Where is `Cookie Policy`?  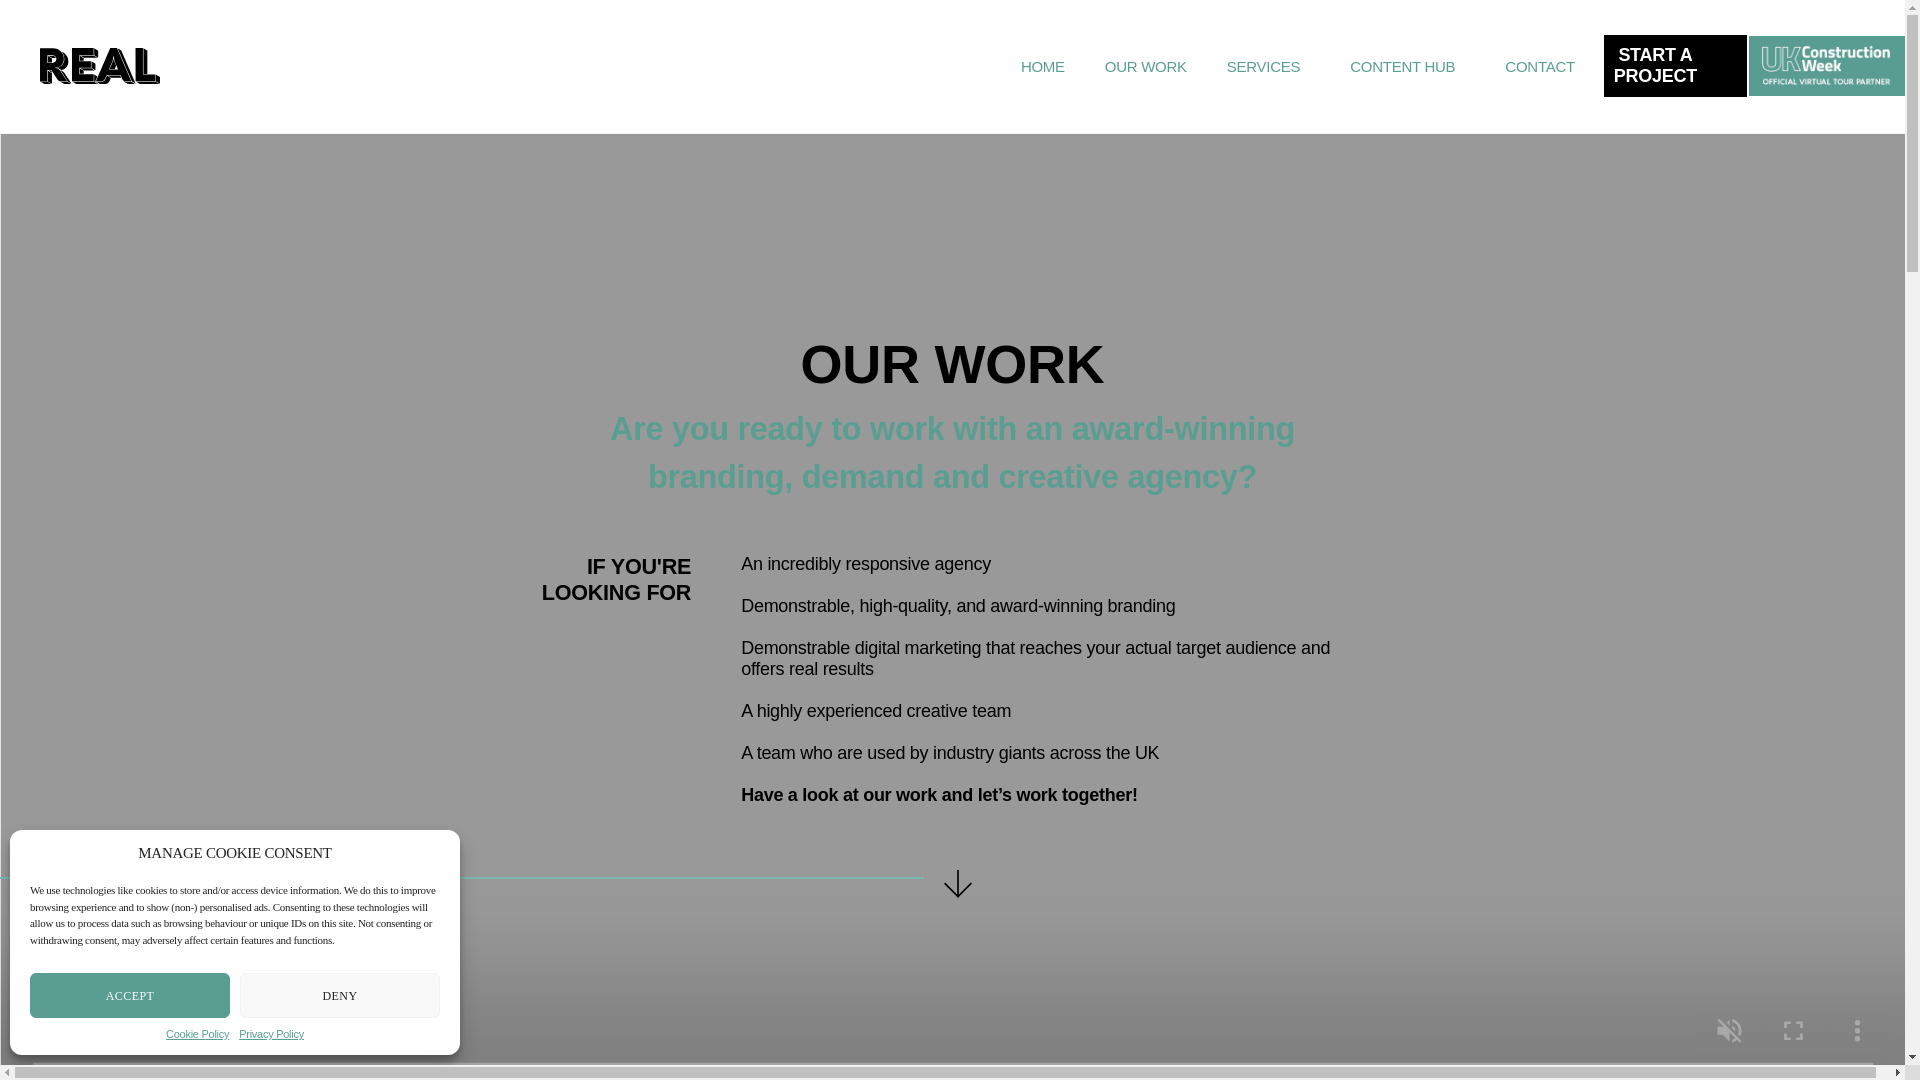 Cookie Policy is located at coordinates (1675, 66).